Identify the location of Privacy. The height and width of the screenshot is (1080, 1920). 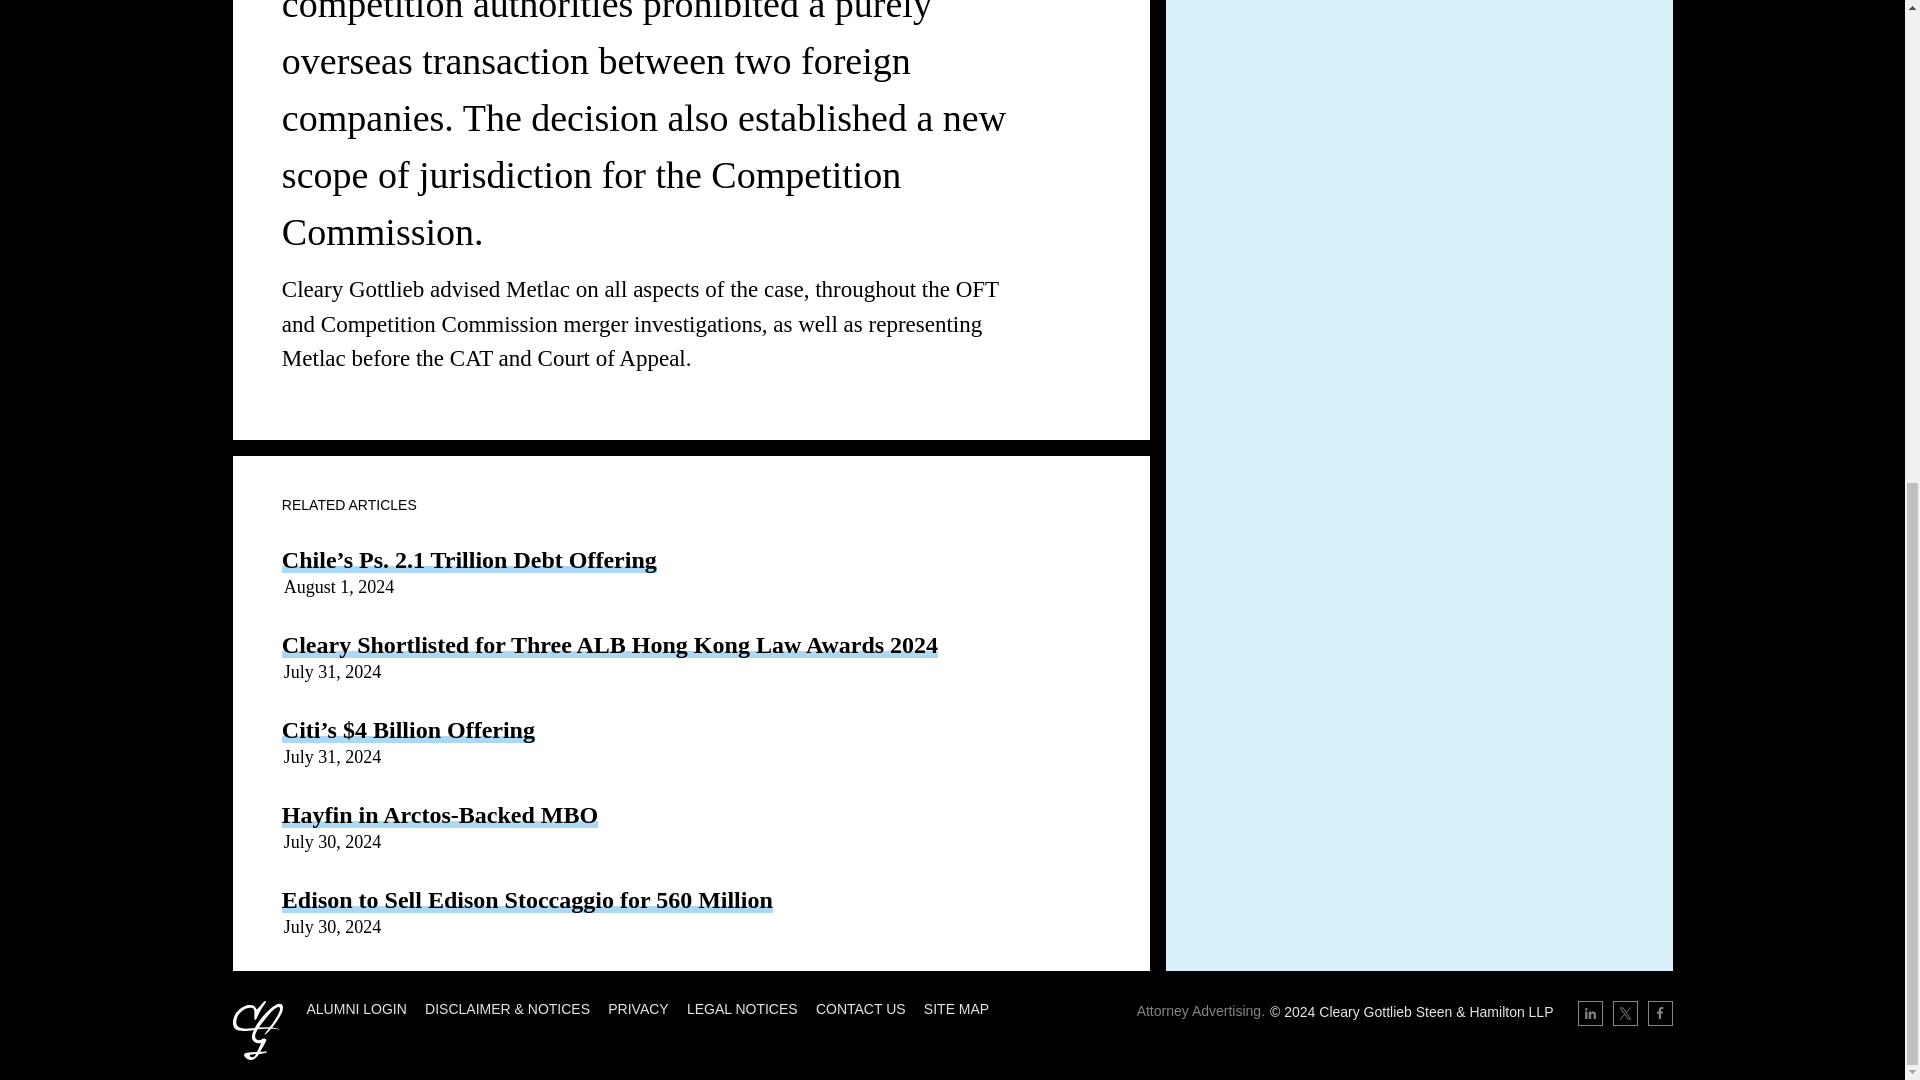
(638, 1009).